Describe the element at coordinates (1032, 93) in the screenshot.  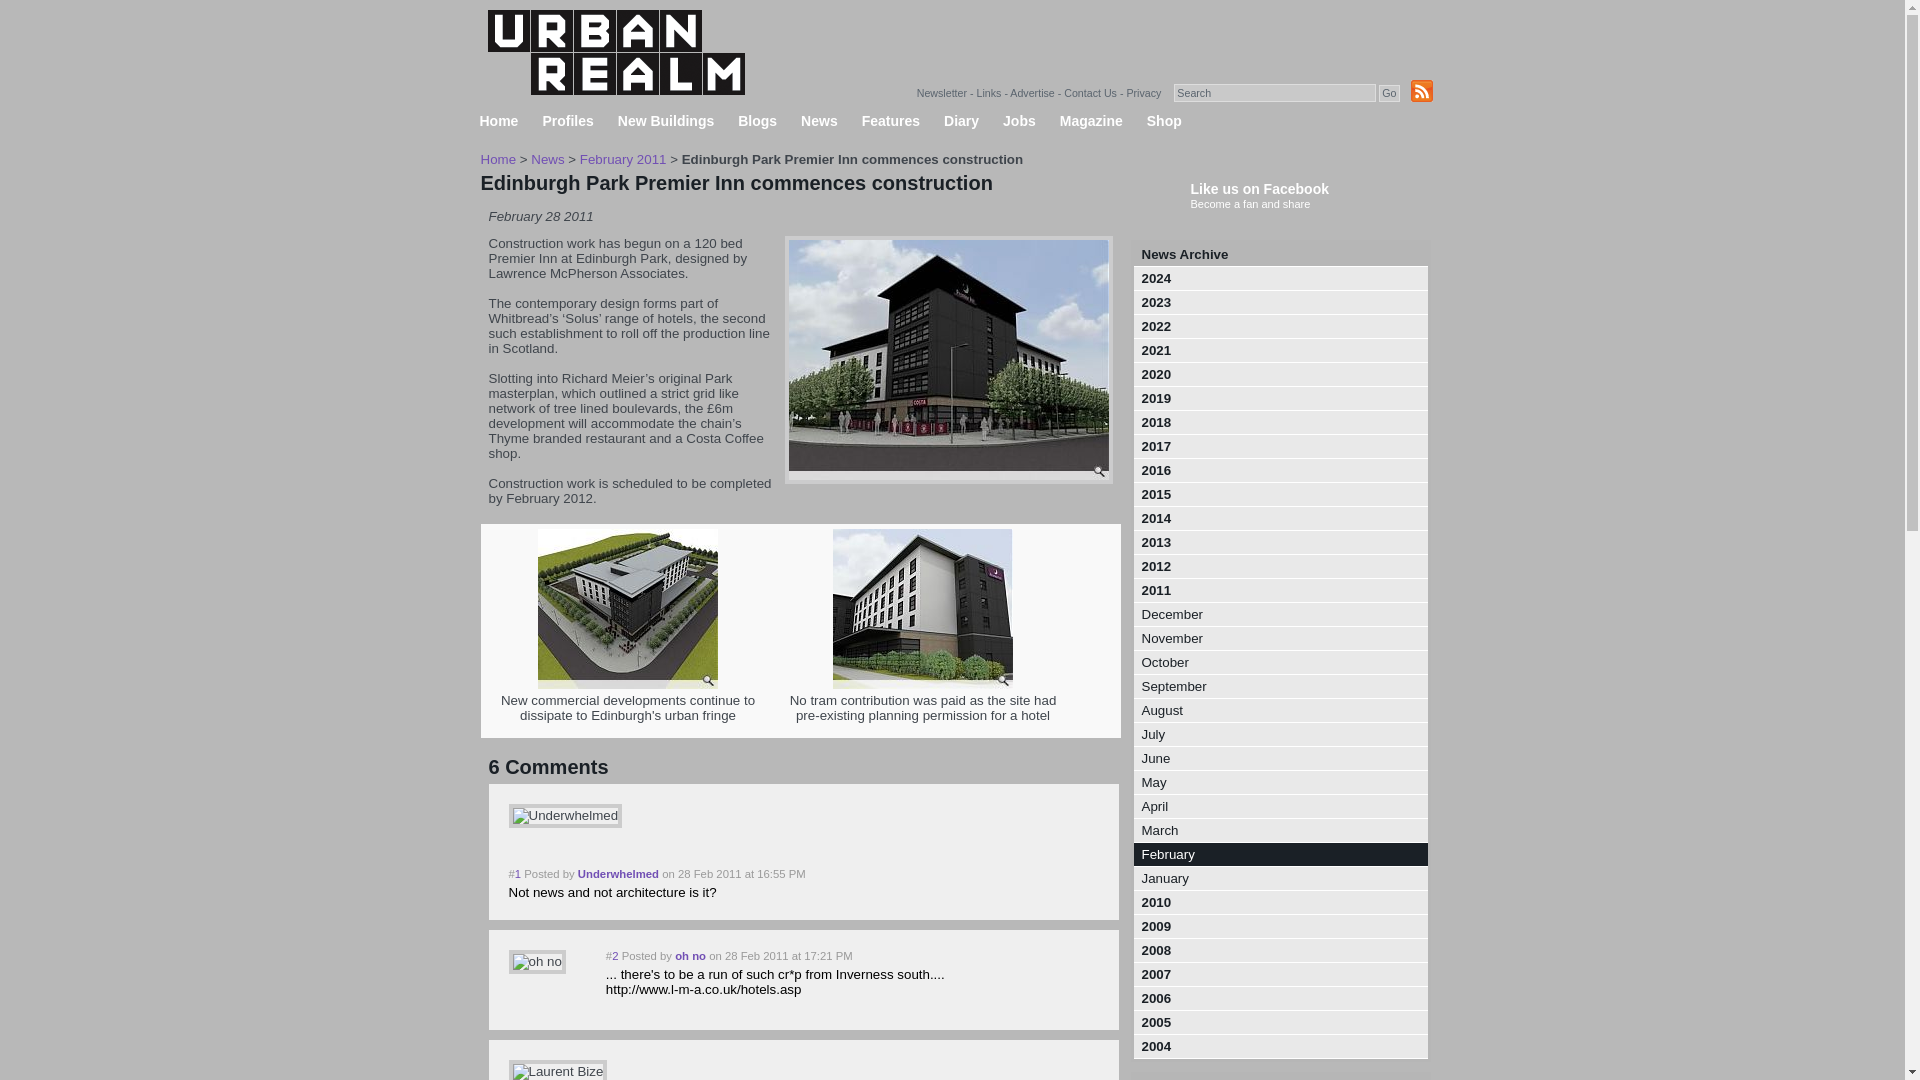
I see `Advertise` at that location.